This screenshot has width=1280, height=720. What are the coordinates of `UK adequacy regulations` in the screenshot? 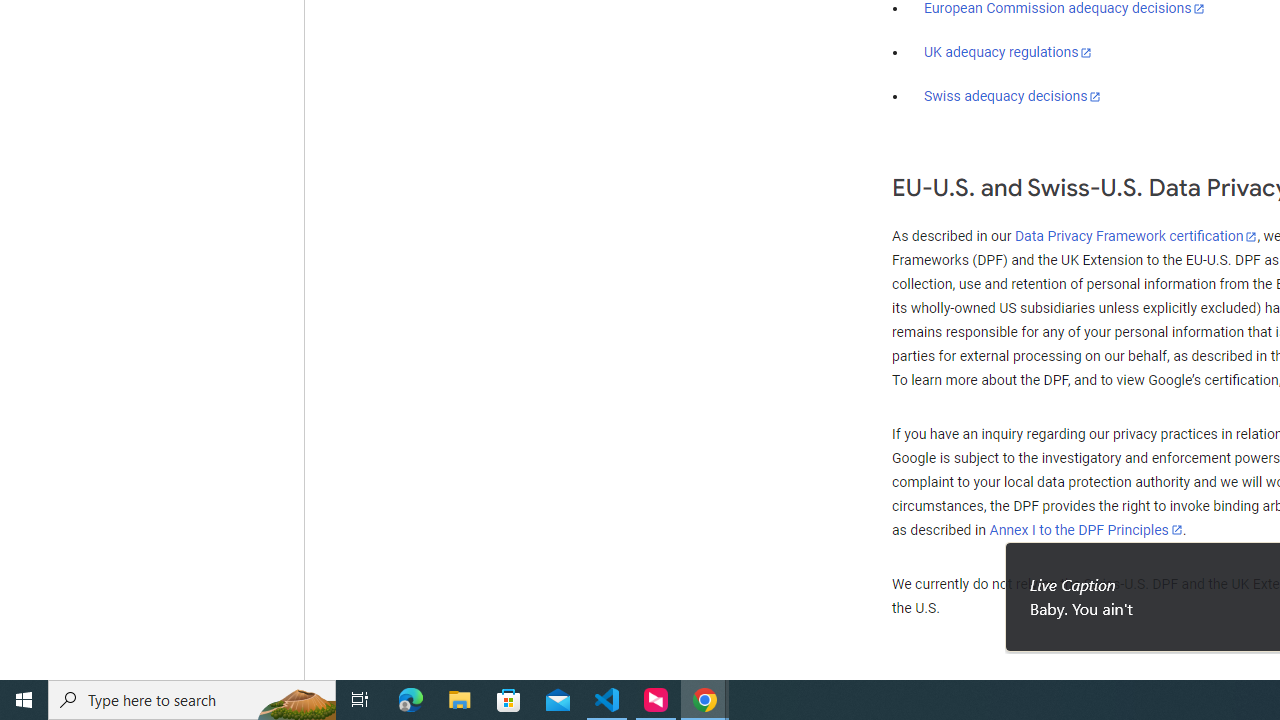 It's located at (1008, 52).